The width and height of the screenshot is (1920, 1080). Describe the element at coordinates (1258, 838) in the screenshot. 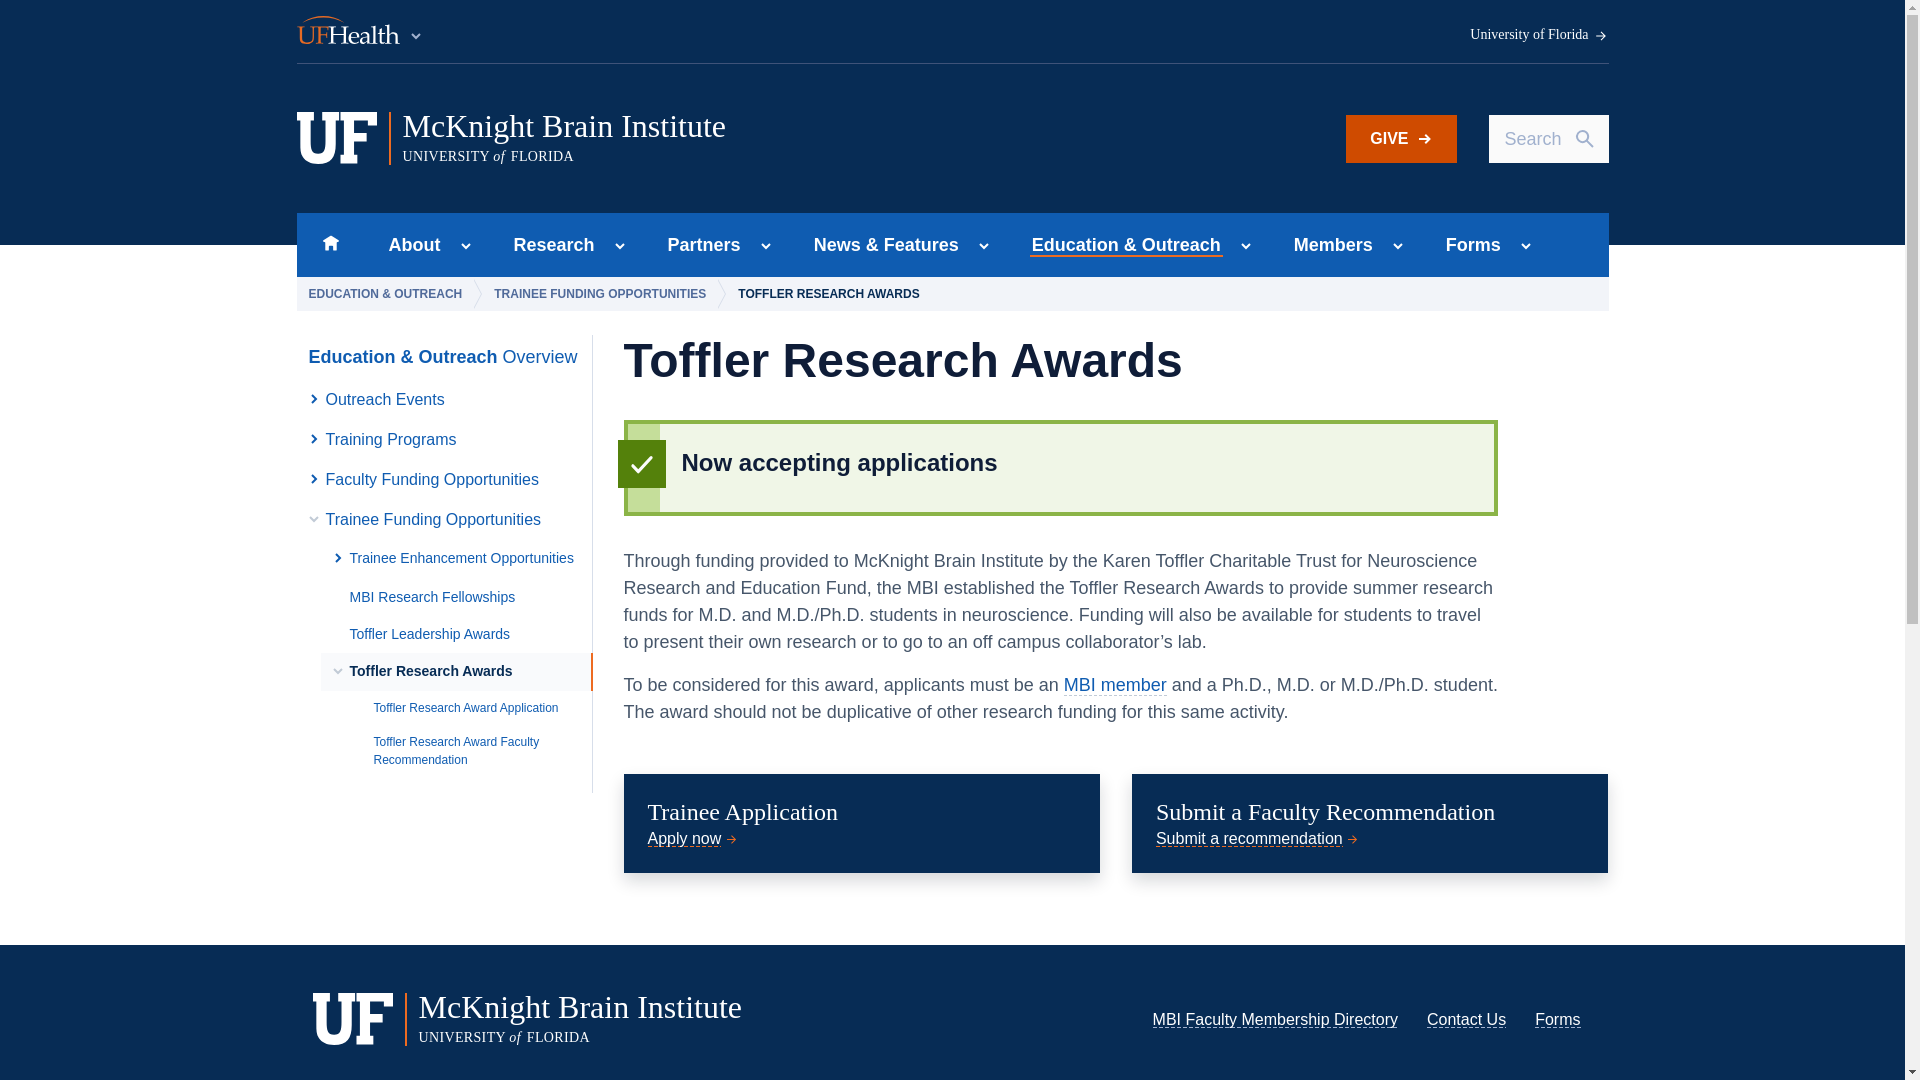

I see `Submit a recommendation` at that location.